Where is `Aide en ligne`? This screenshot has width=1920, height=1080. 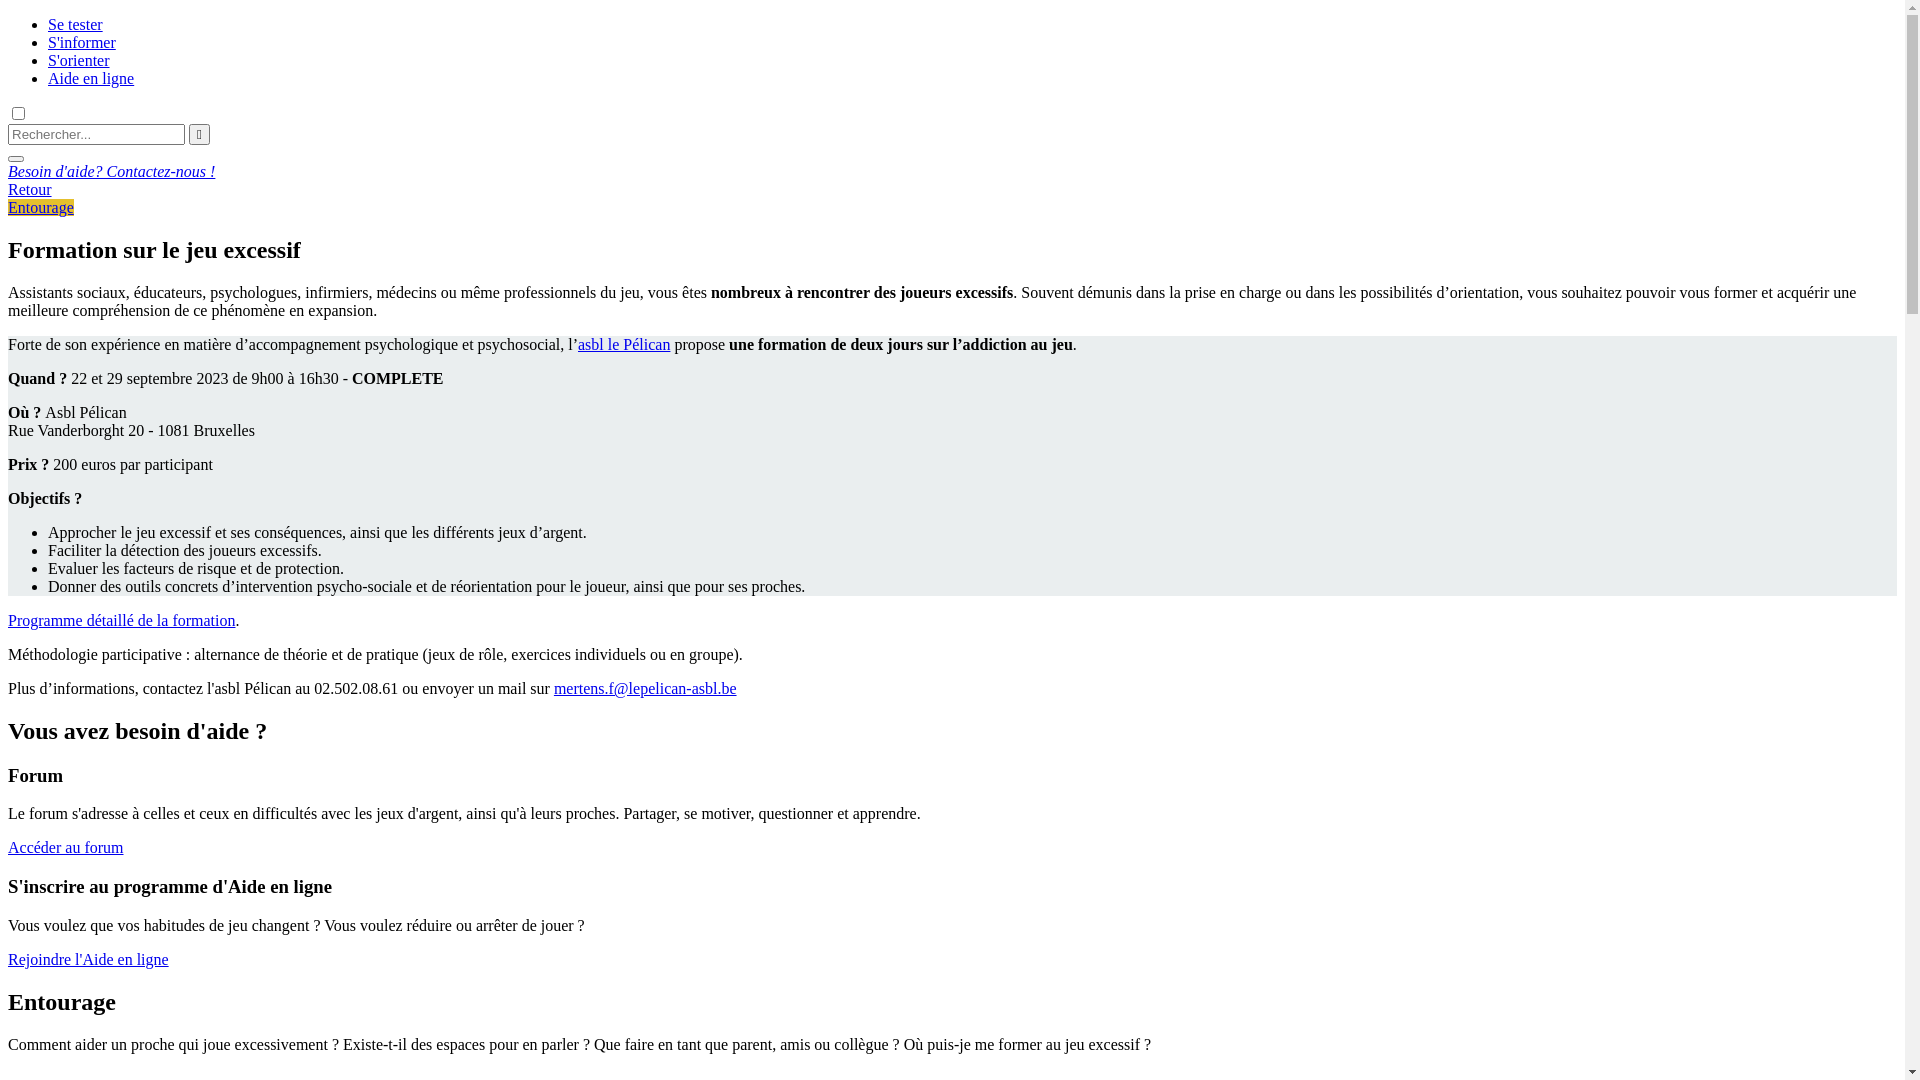 Aide en ligne is located at coordinates (91, 78).